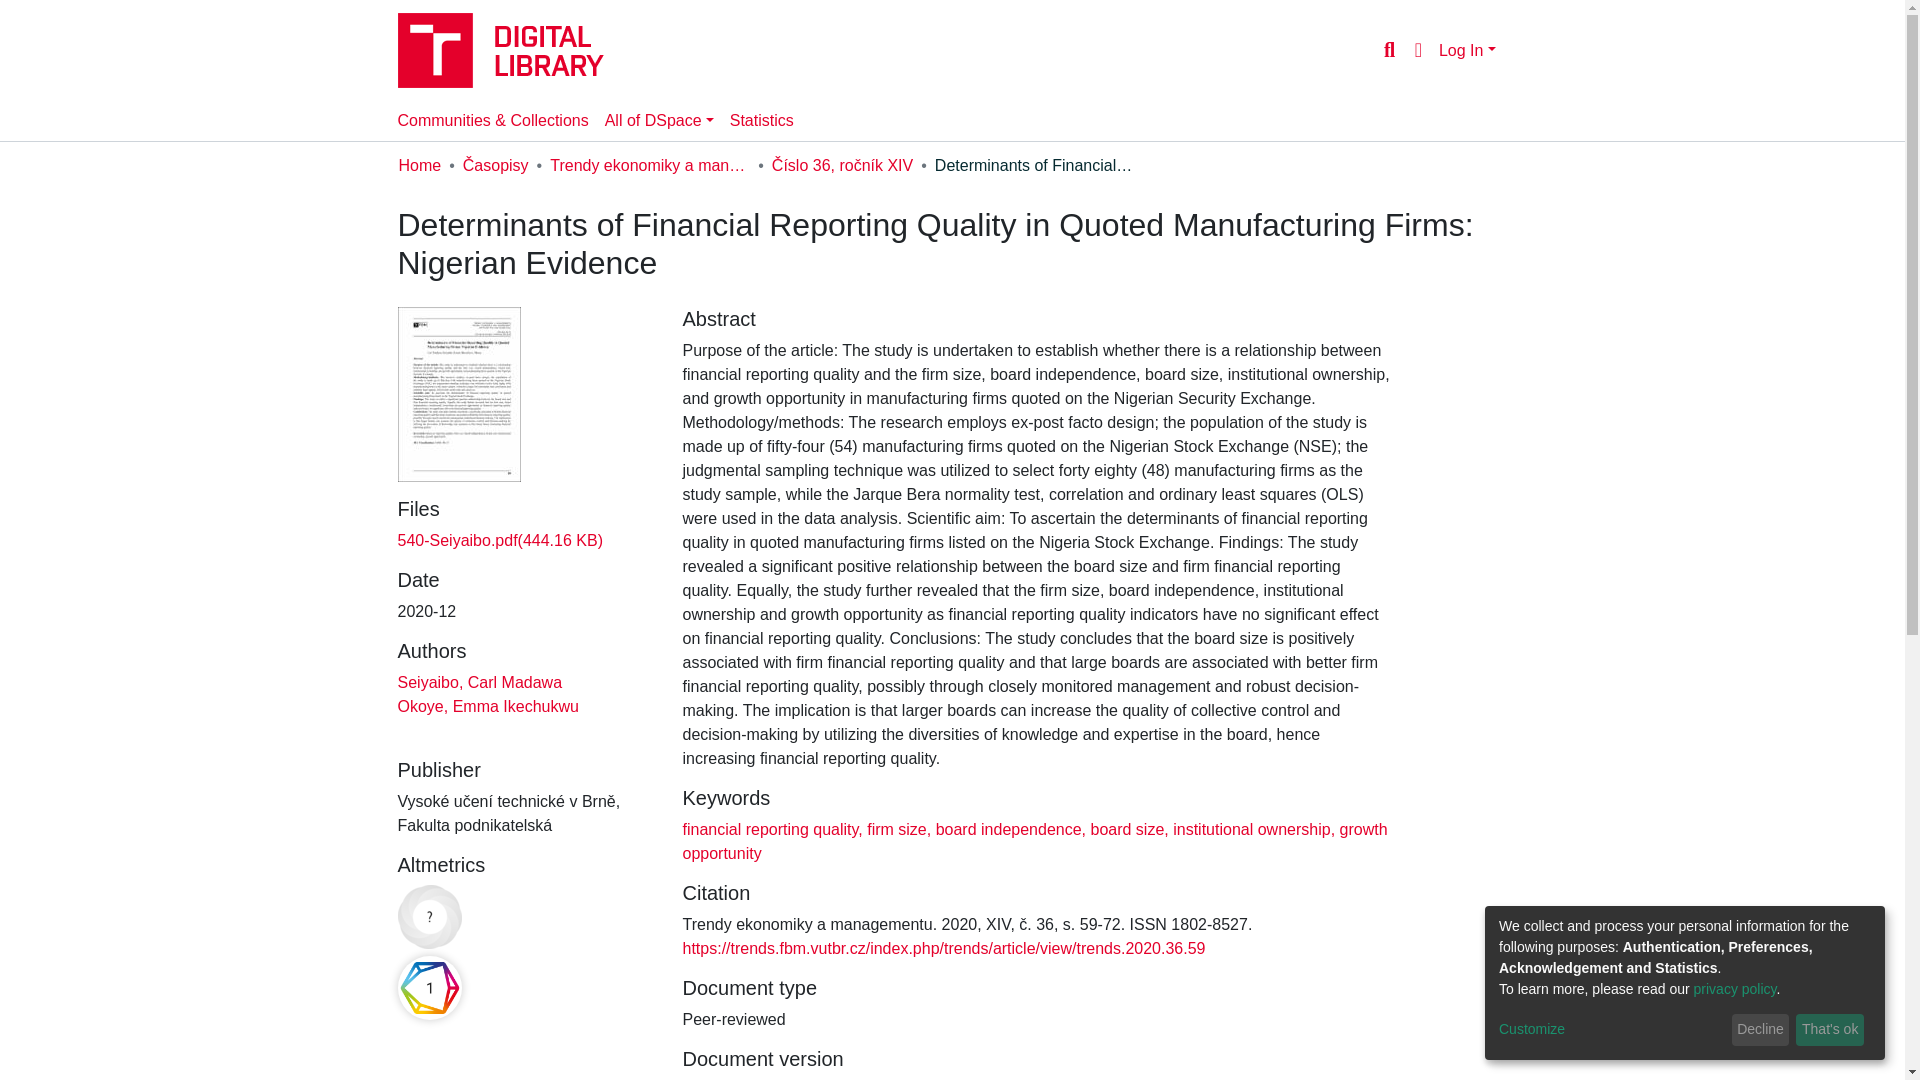 This screenshot has width=1920, height=1080. I want to click on 1, so click(430, 987).